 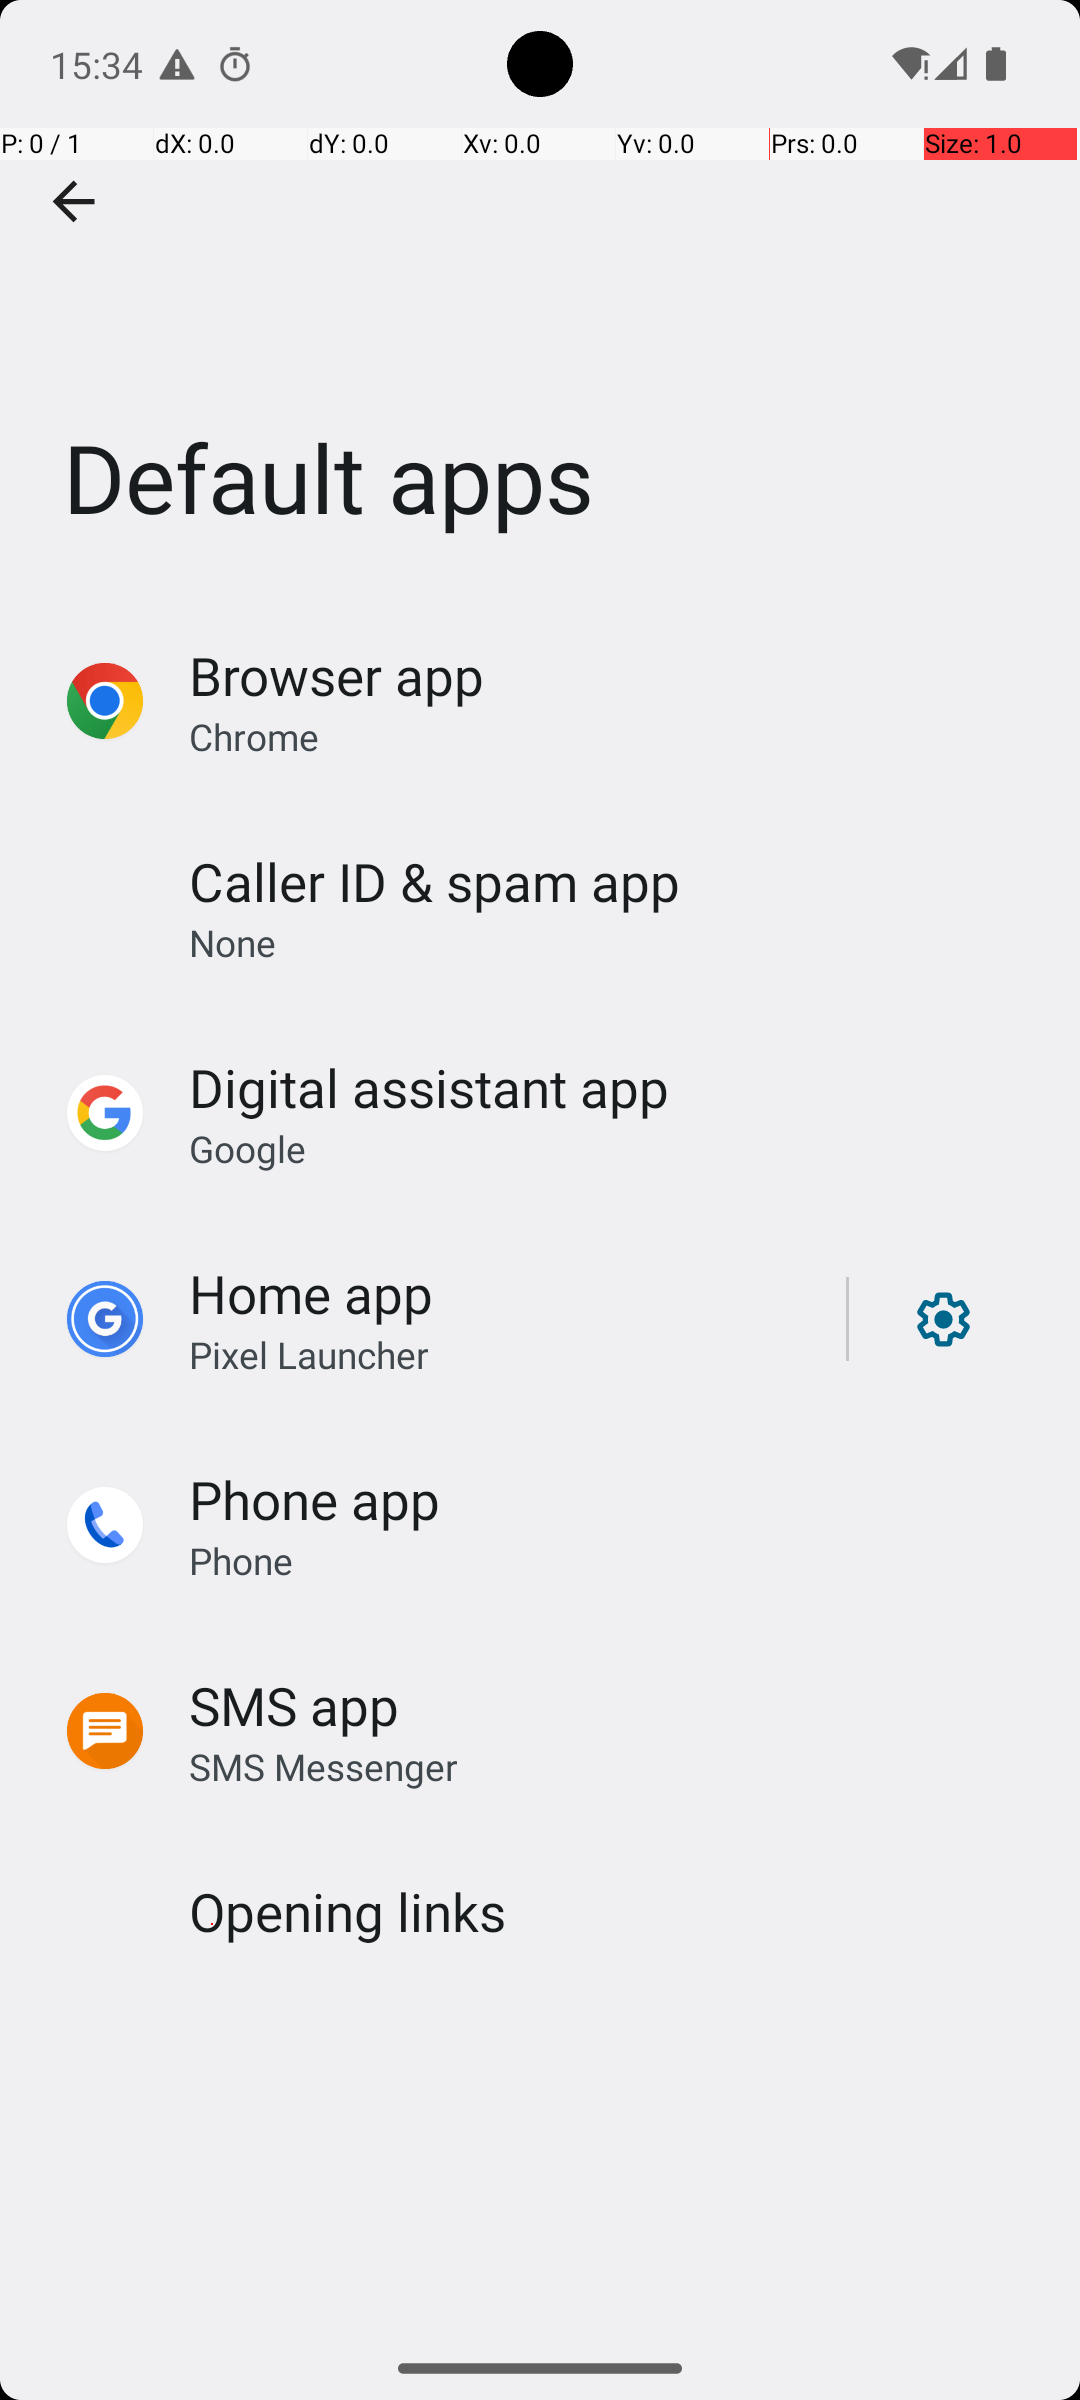 I want to click on Browser app, so click(x=337, y=676).